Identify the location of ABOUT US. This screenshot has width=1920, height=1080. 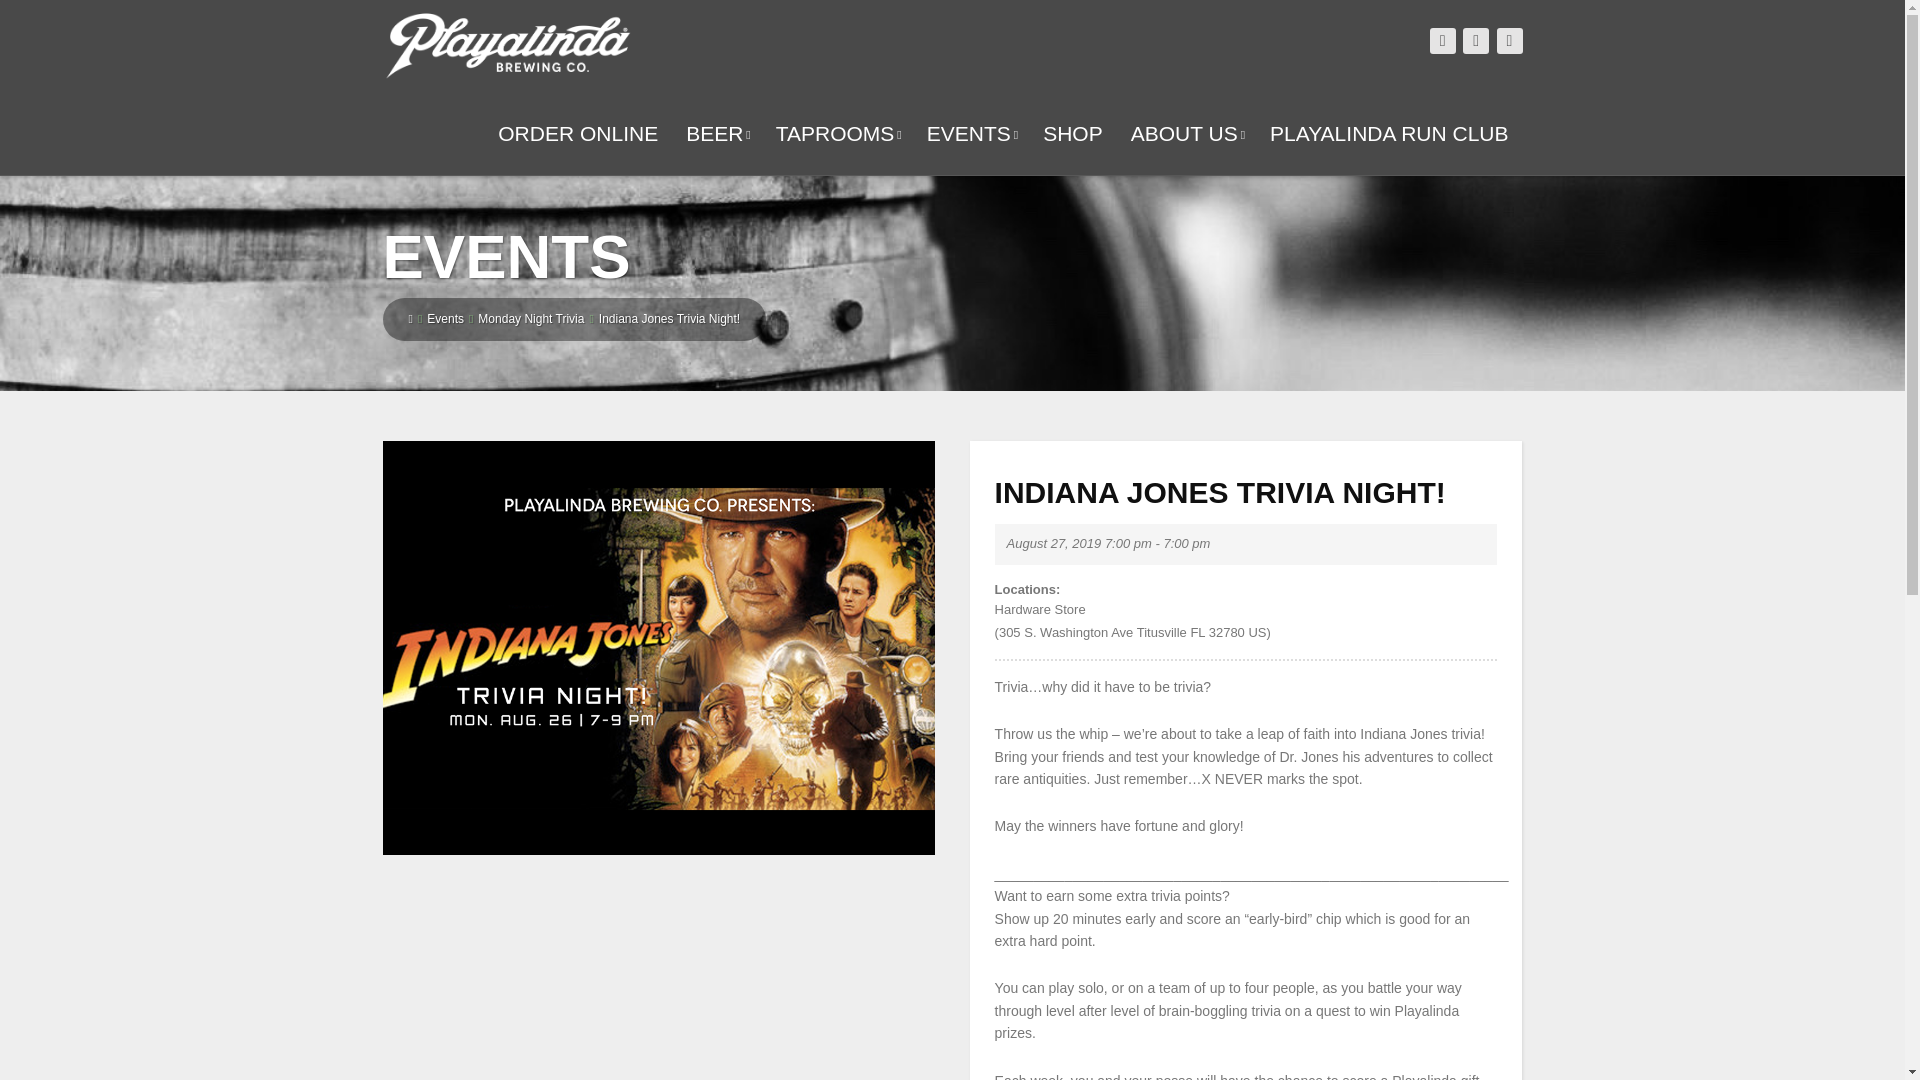
(1186, 134).